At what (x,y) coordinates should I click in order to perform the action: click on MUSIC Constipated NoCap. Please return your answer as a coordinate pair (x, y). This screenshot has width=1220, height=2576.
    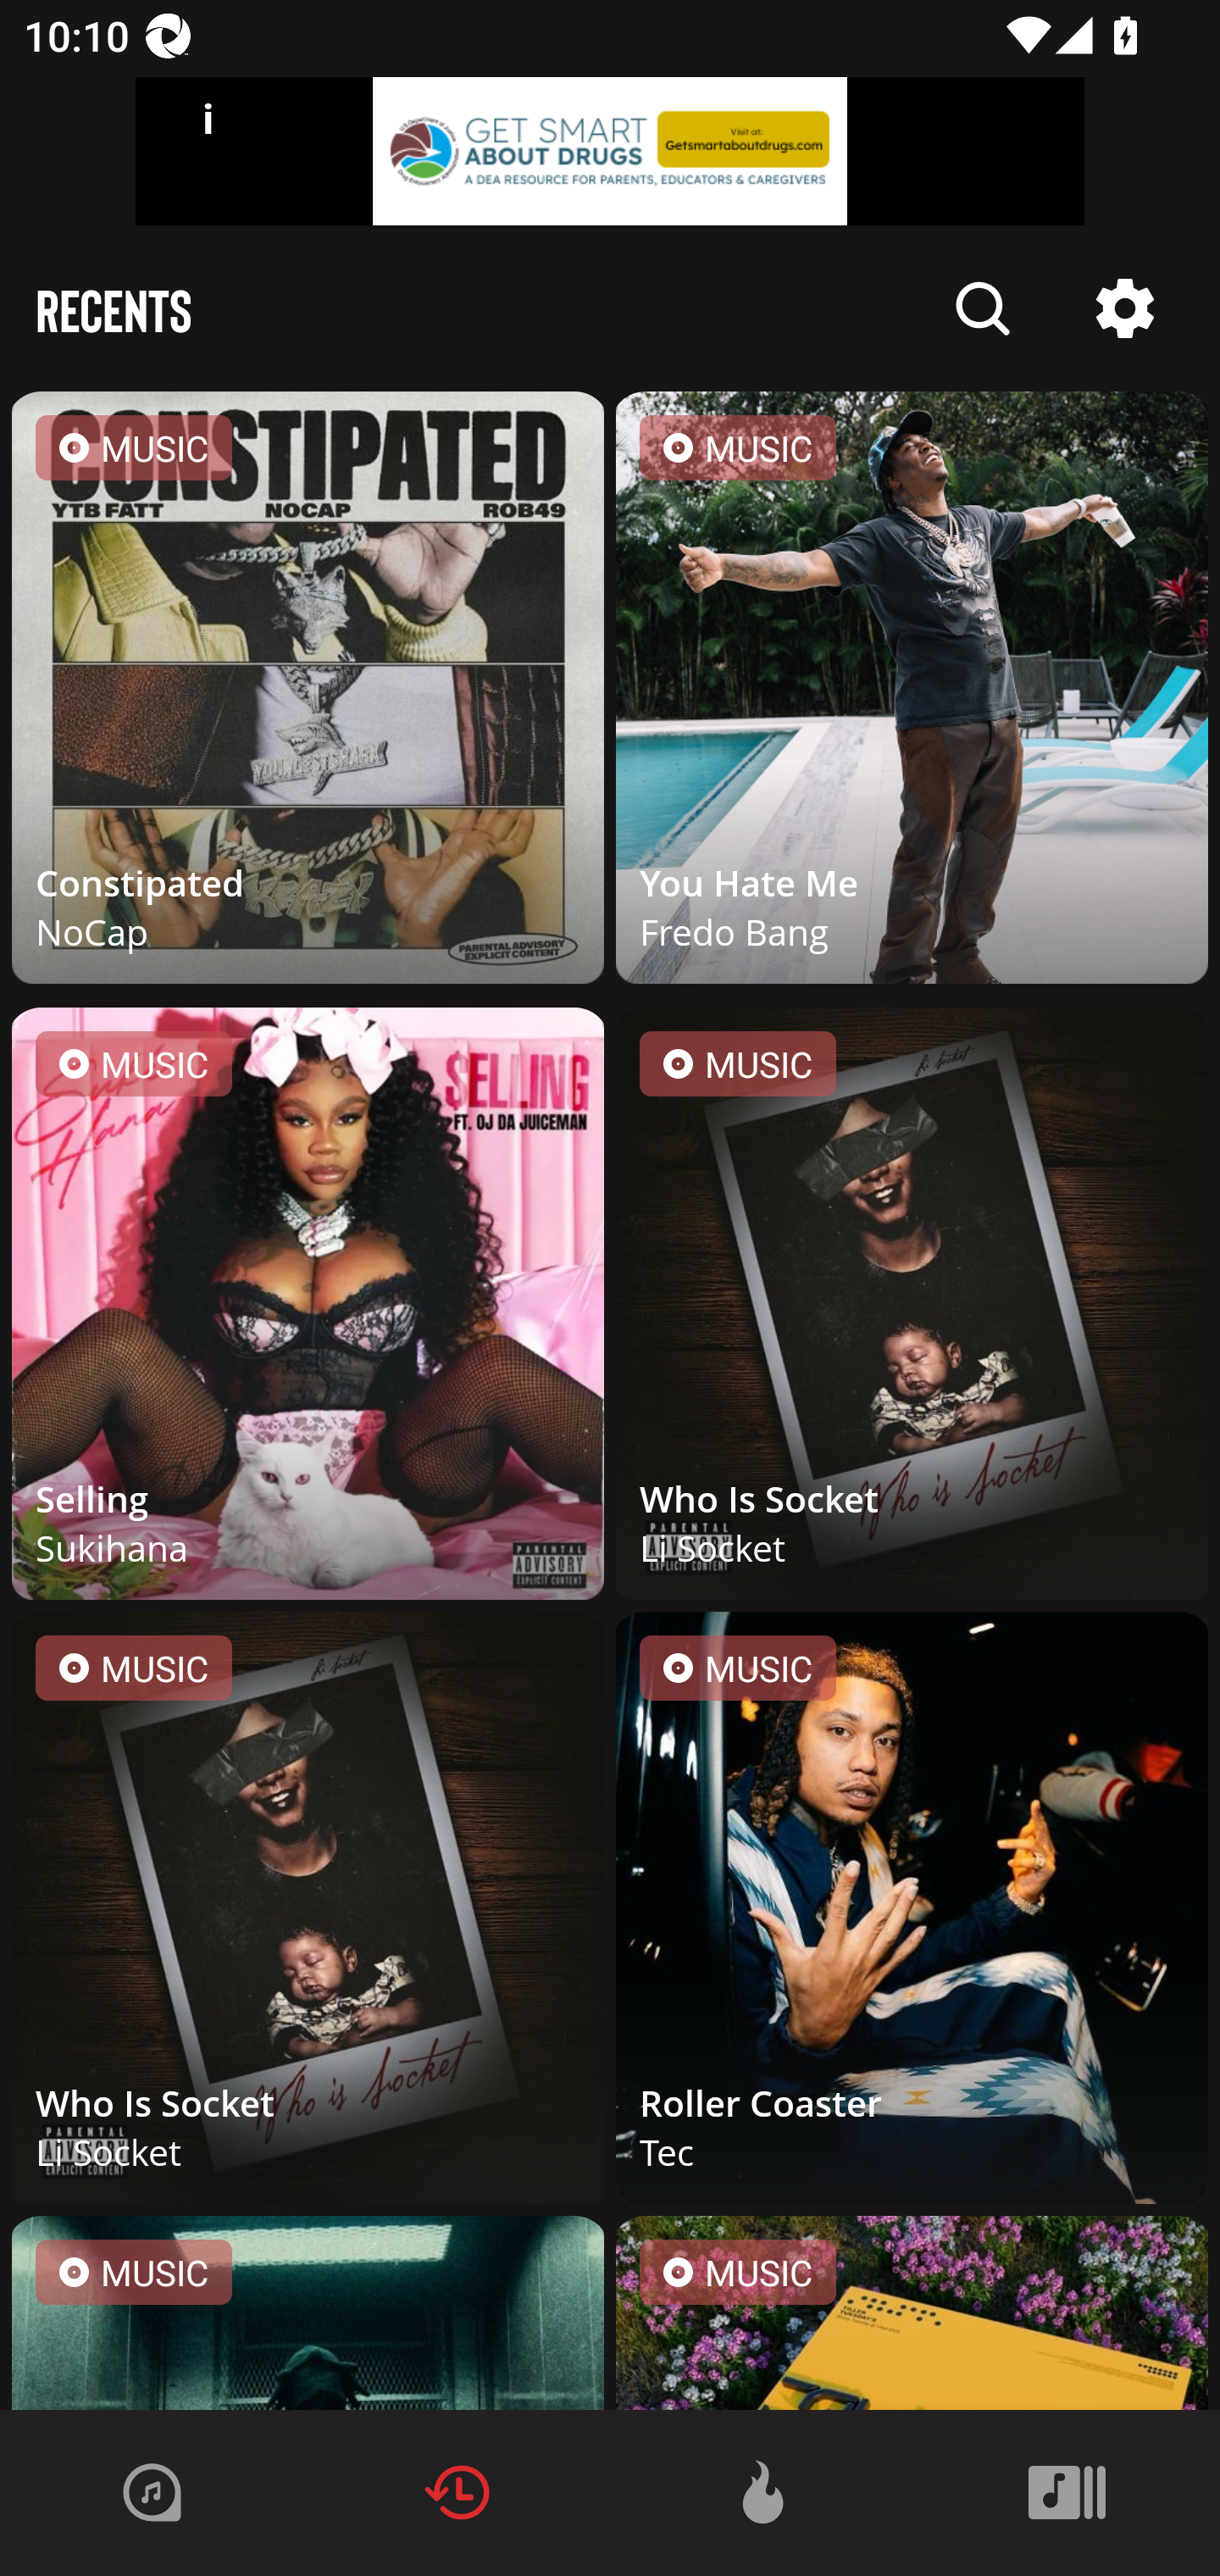
    Looking at the image, I should click on (308, 694).